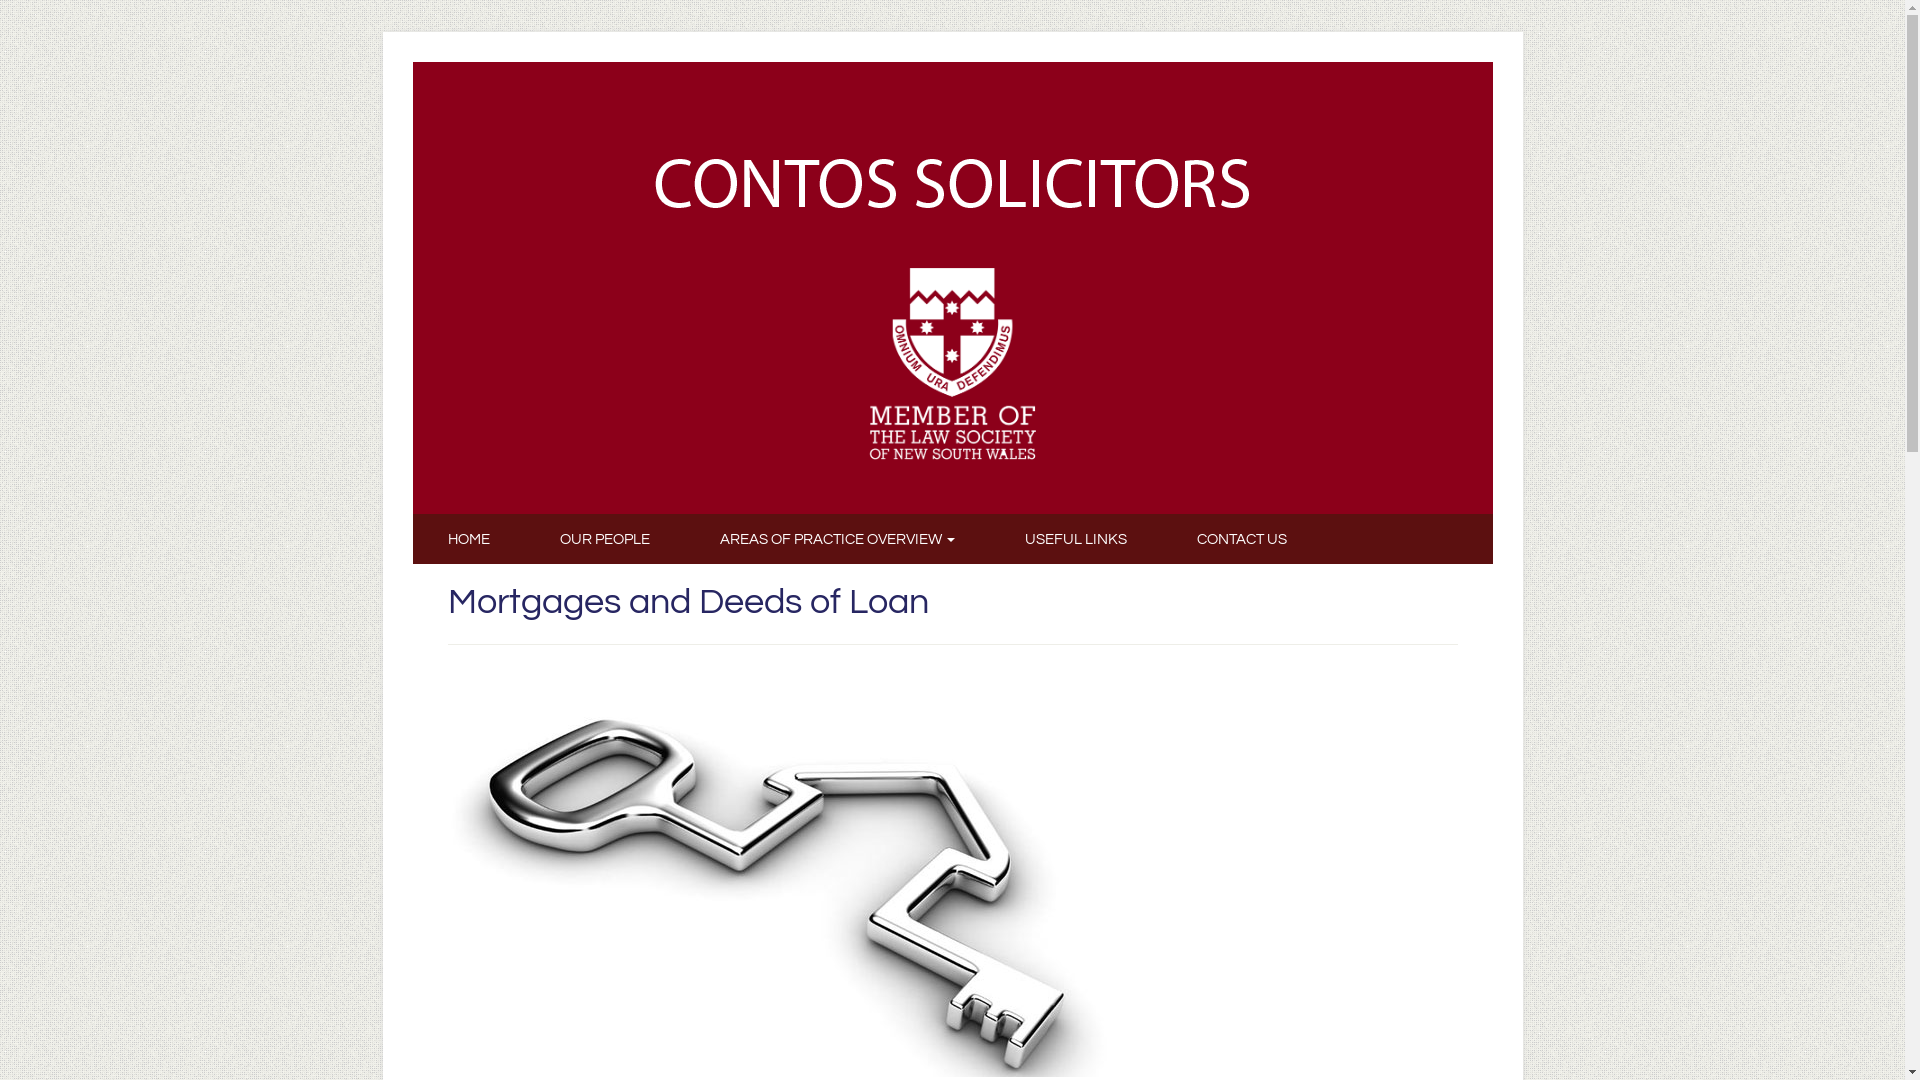 The image size is (1920, 1080). What do you see at coordinates (1076, 539) in the screenshot?
I see `USEFUL LINKS` at bounding box center [1076, 539].